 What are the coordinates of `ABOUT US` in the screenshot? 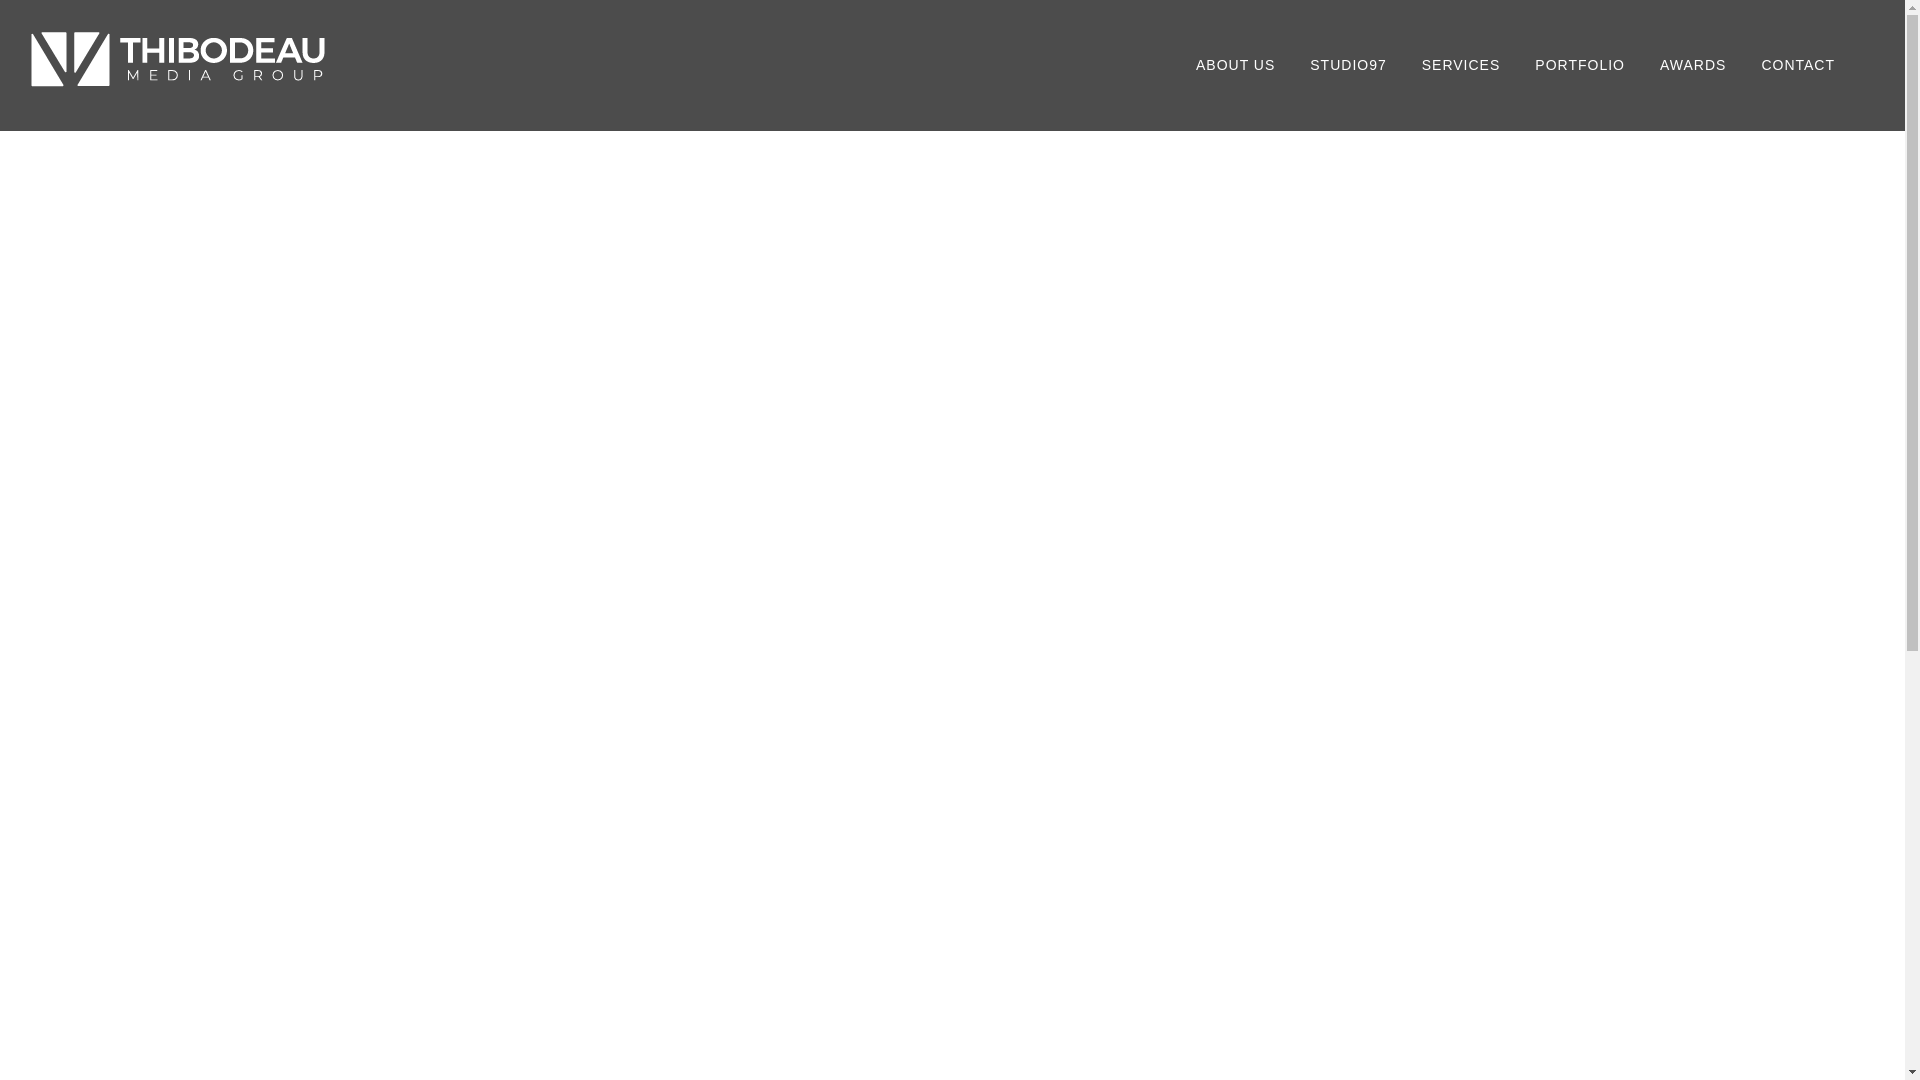 It's located at (1235, 65).